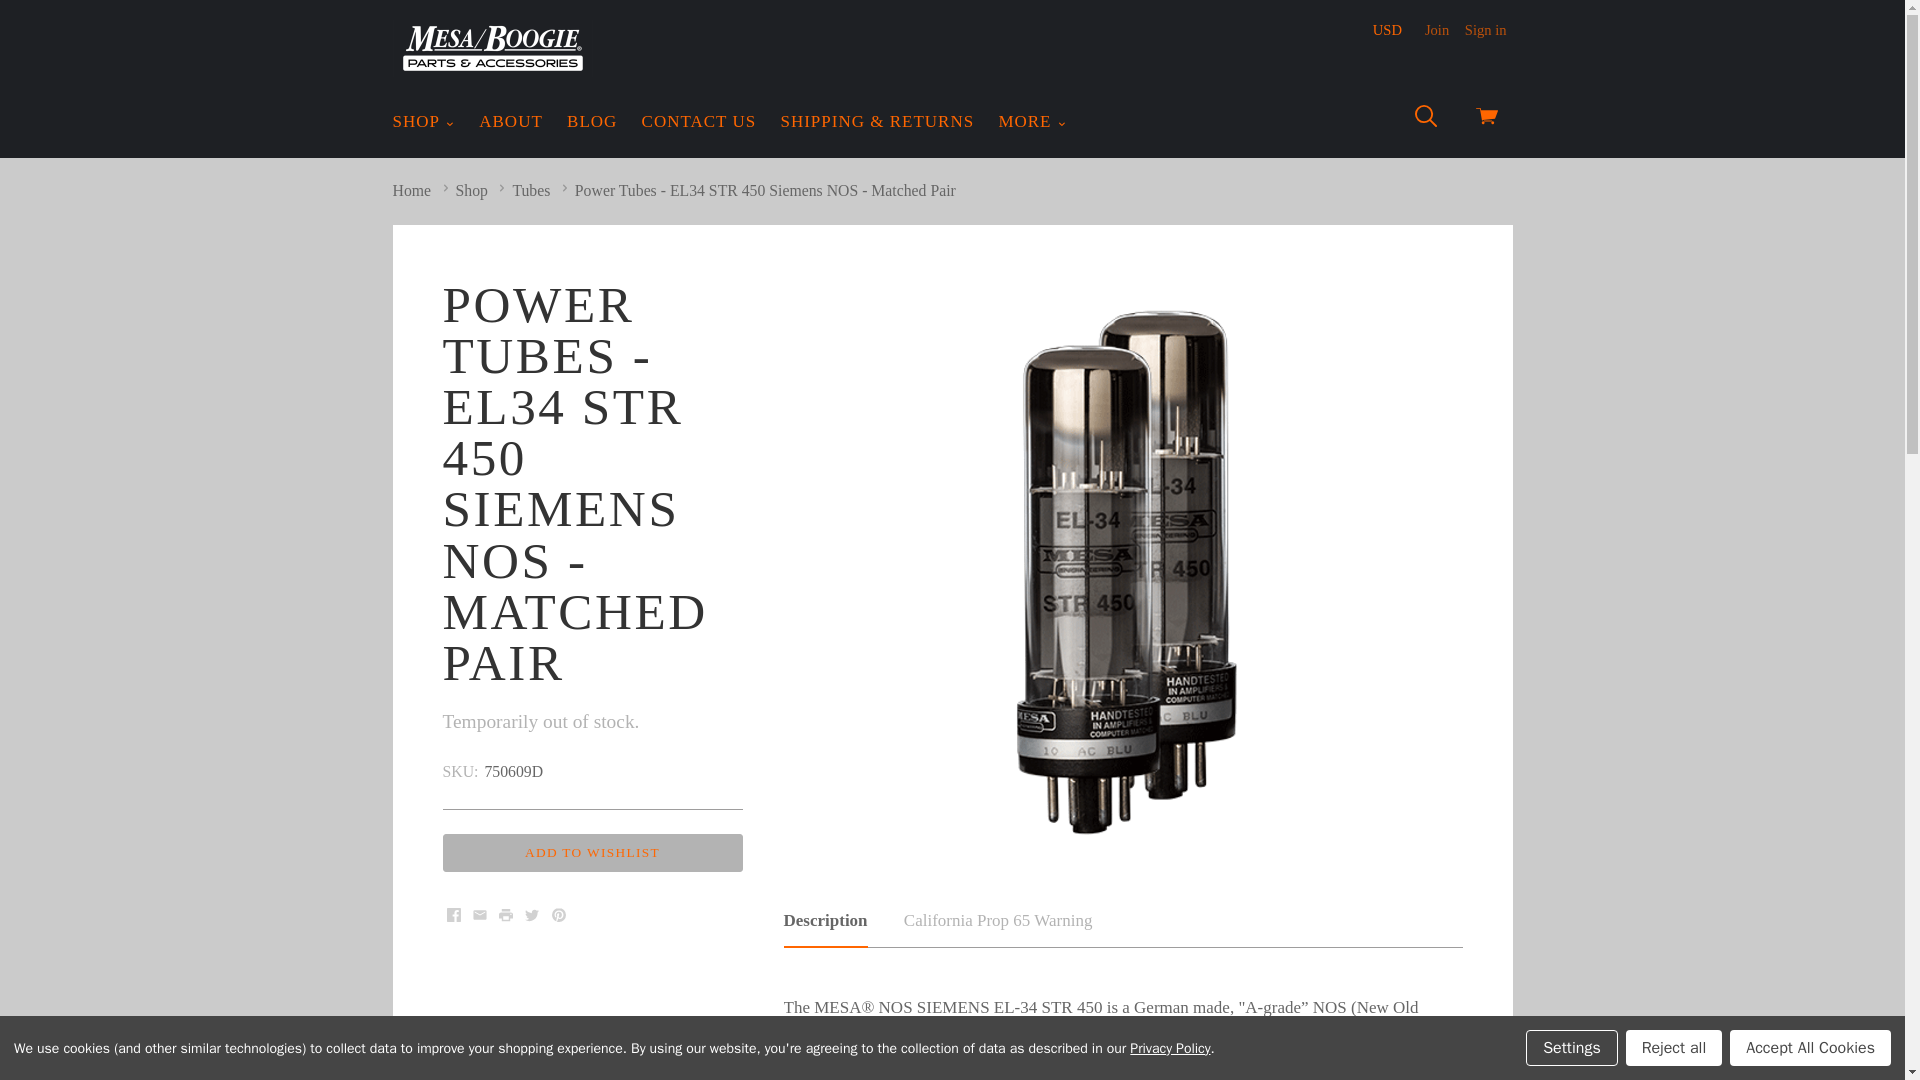 This screenshot has height=1080, width=1920. What do you see at coordinates (700, 122) in the screenshot?
I see `CONTACT US` at bounding box center [700, 122].